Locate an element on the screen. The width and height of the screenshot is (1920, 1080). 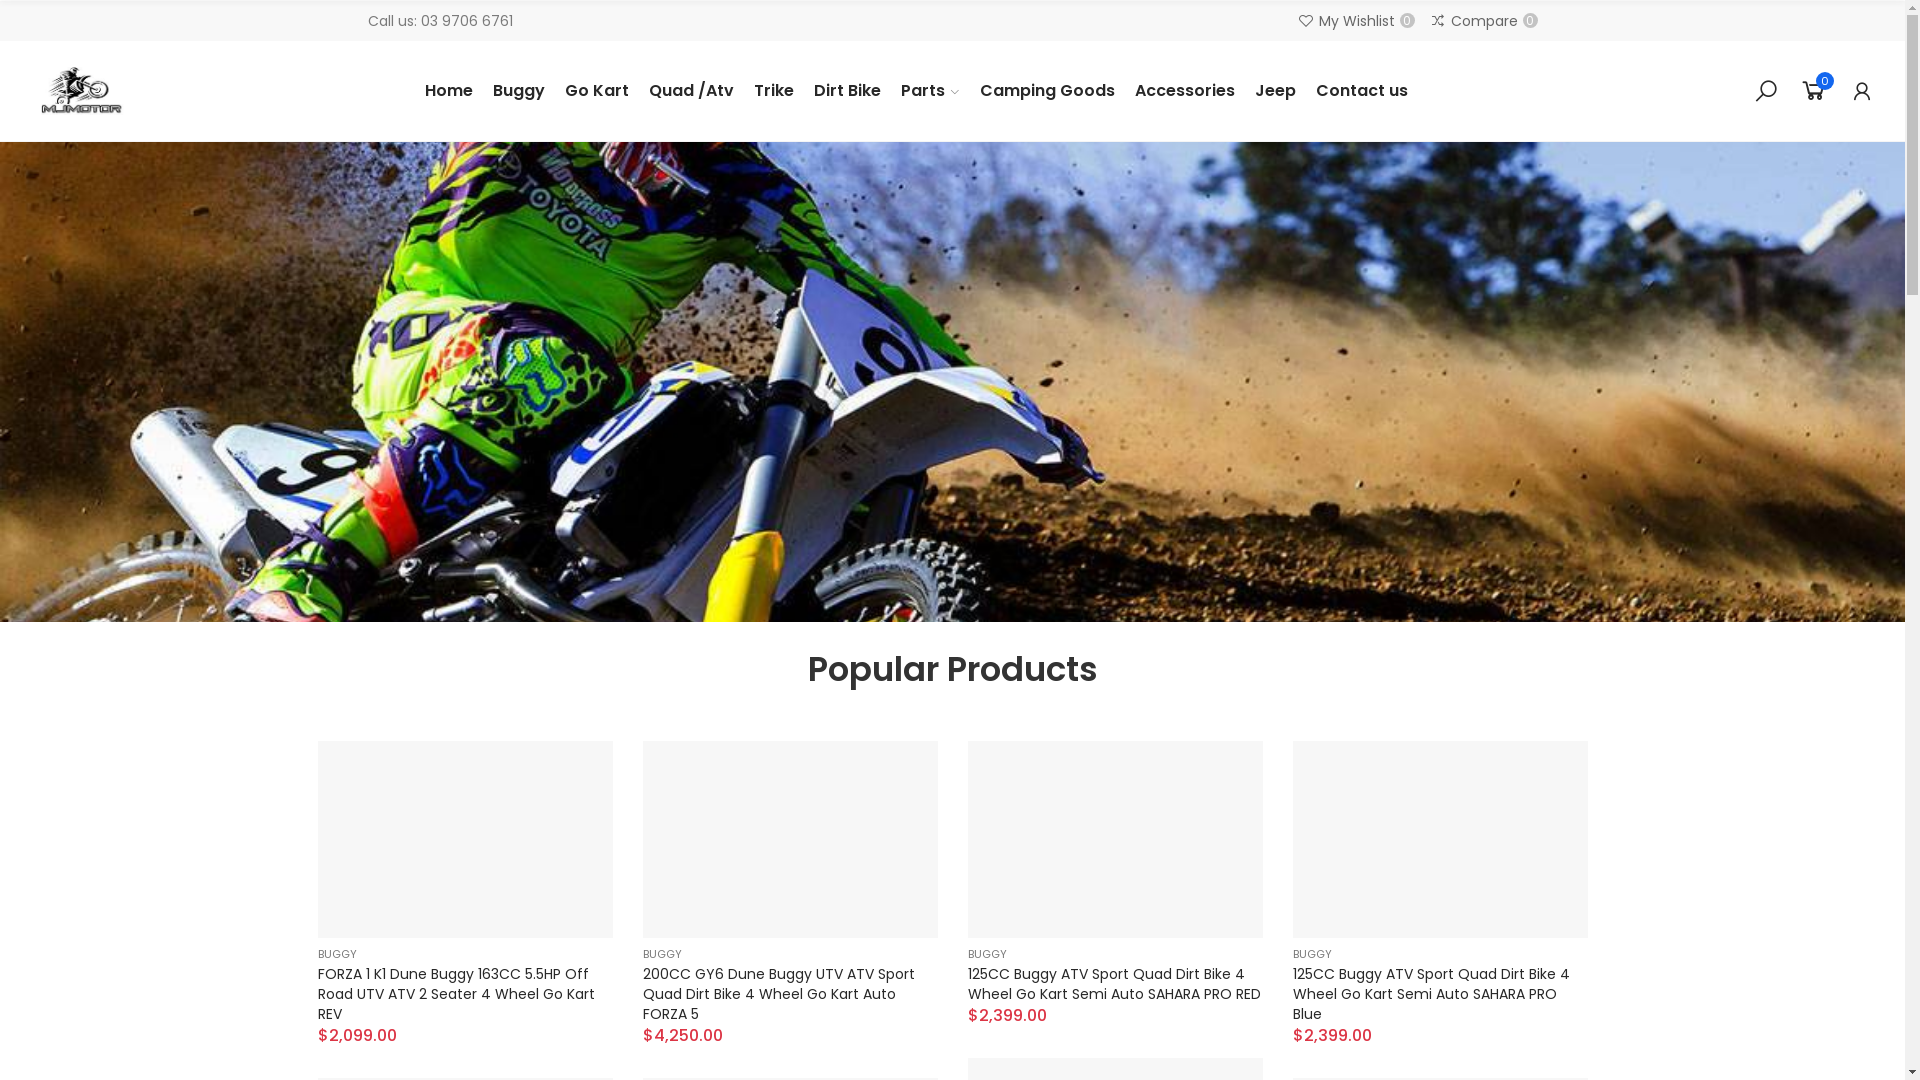
Accessories is located at coordinates (1185, 91).